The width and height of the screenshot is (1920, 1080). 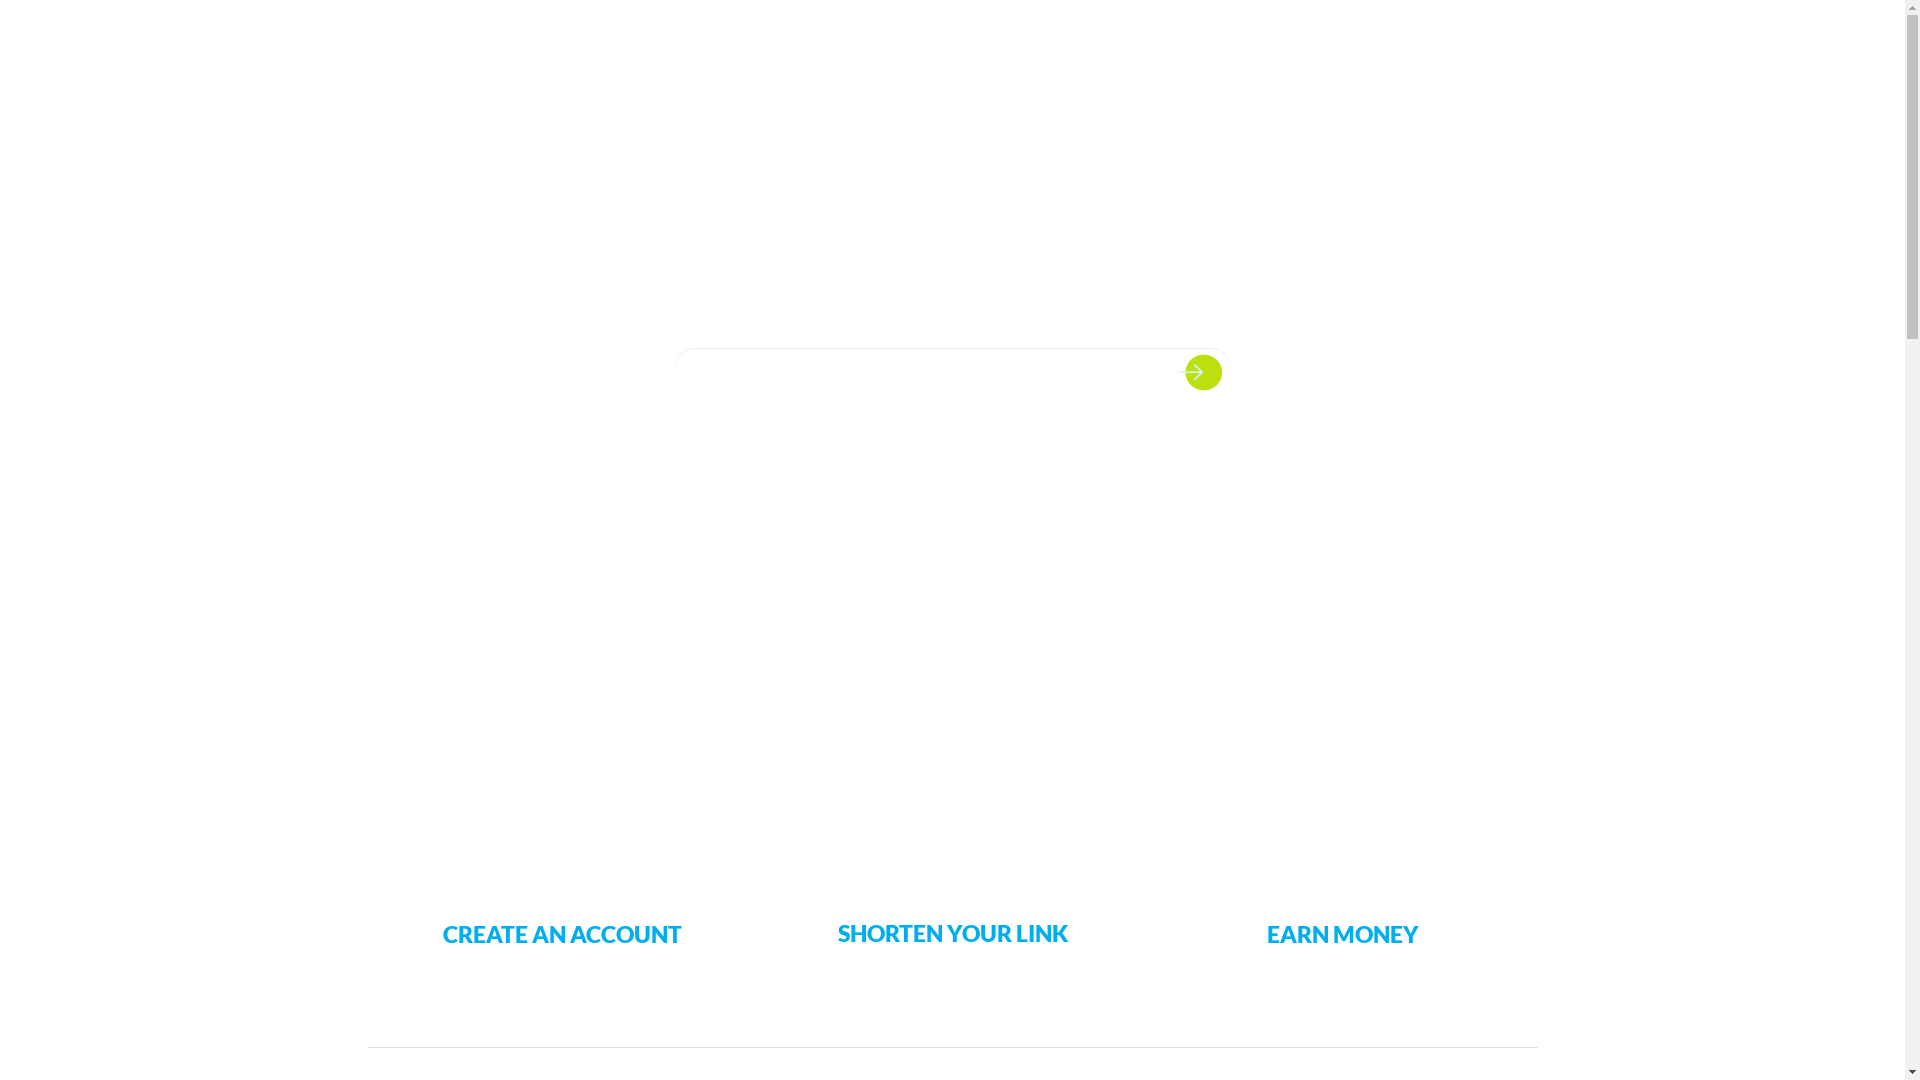 What do you see at coordinates (1267, 61) in the screenshot?
I see `PUBLISHER RATES` at bounding box center [1267, 61].